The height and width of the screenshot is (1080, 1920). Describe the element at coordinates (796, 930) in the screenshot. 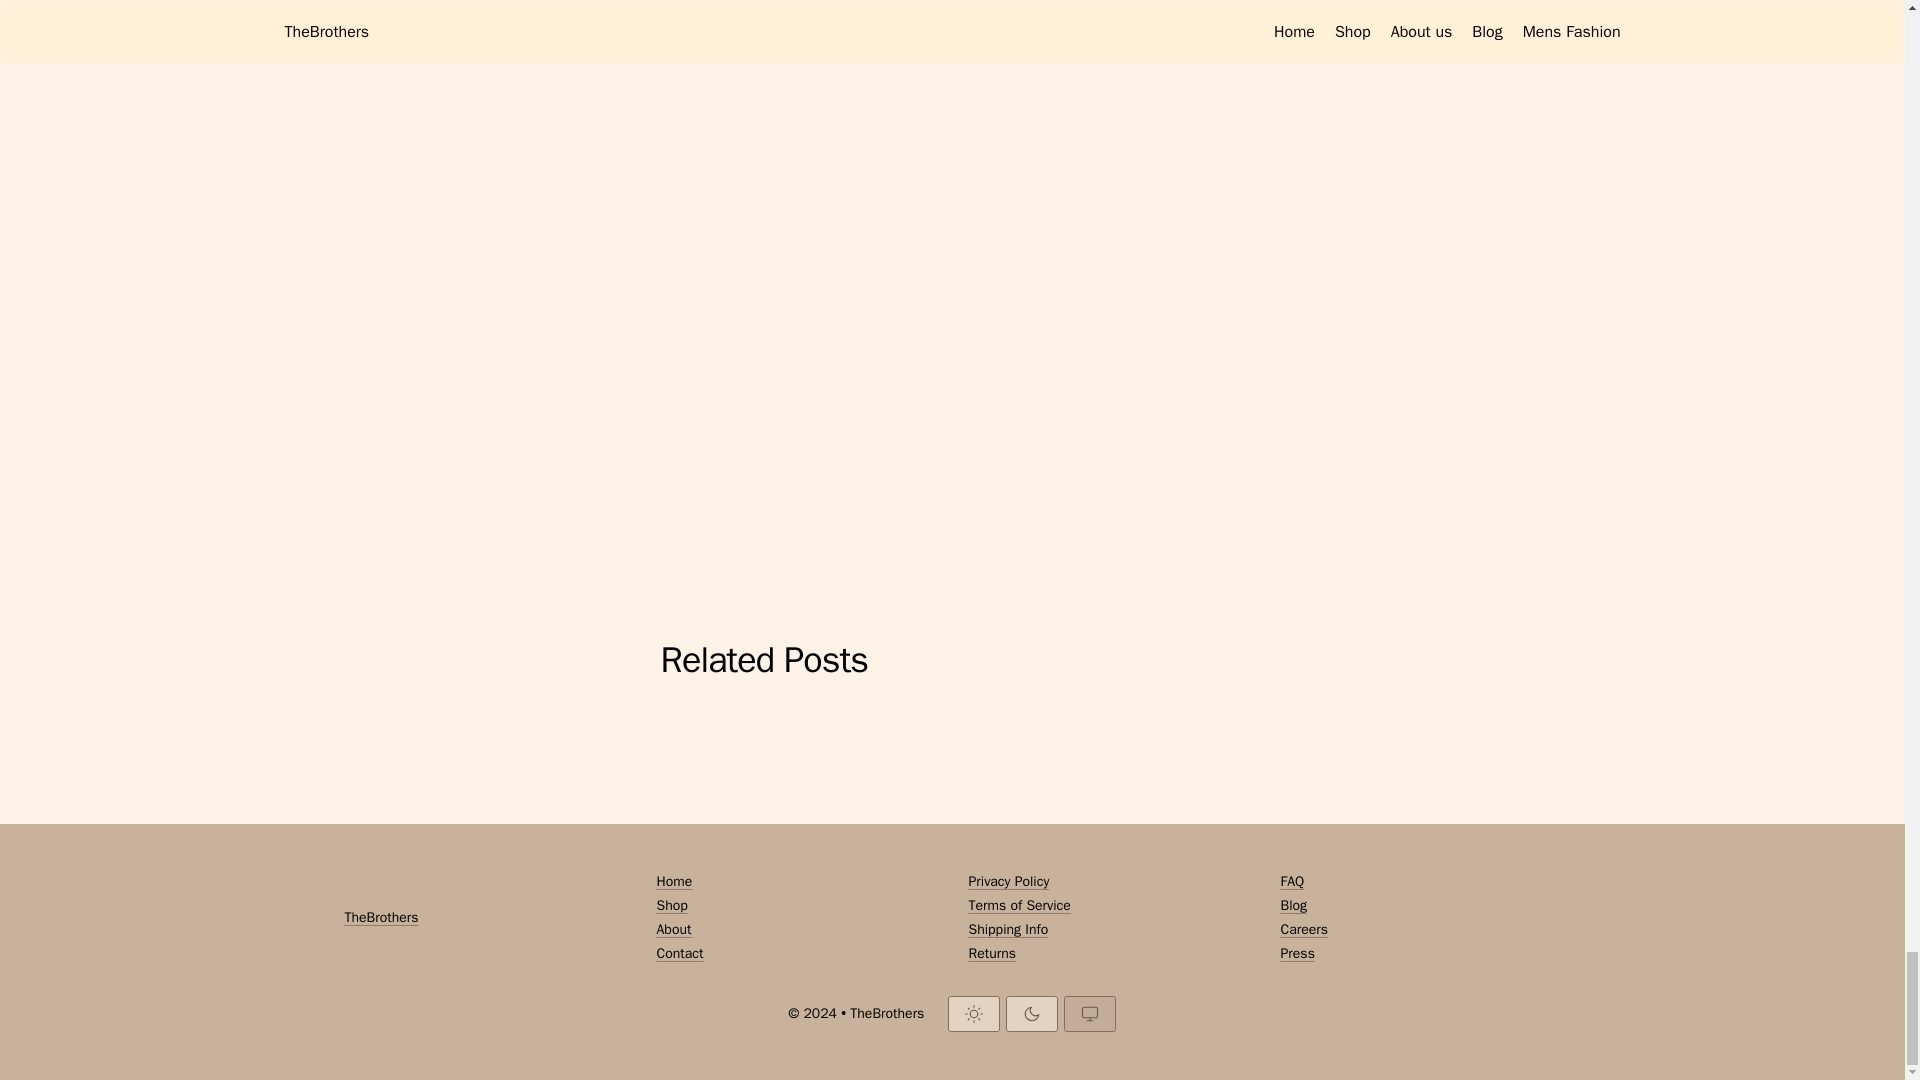

I see `About` at that location.